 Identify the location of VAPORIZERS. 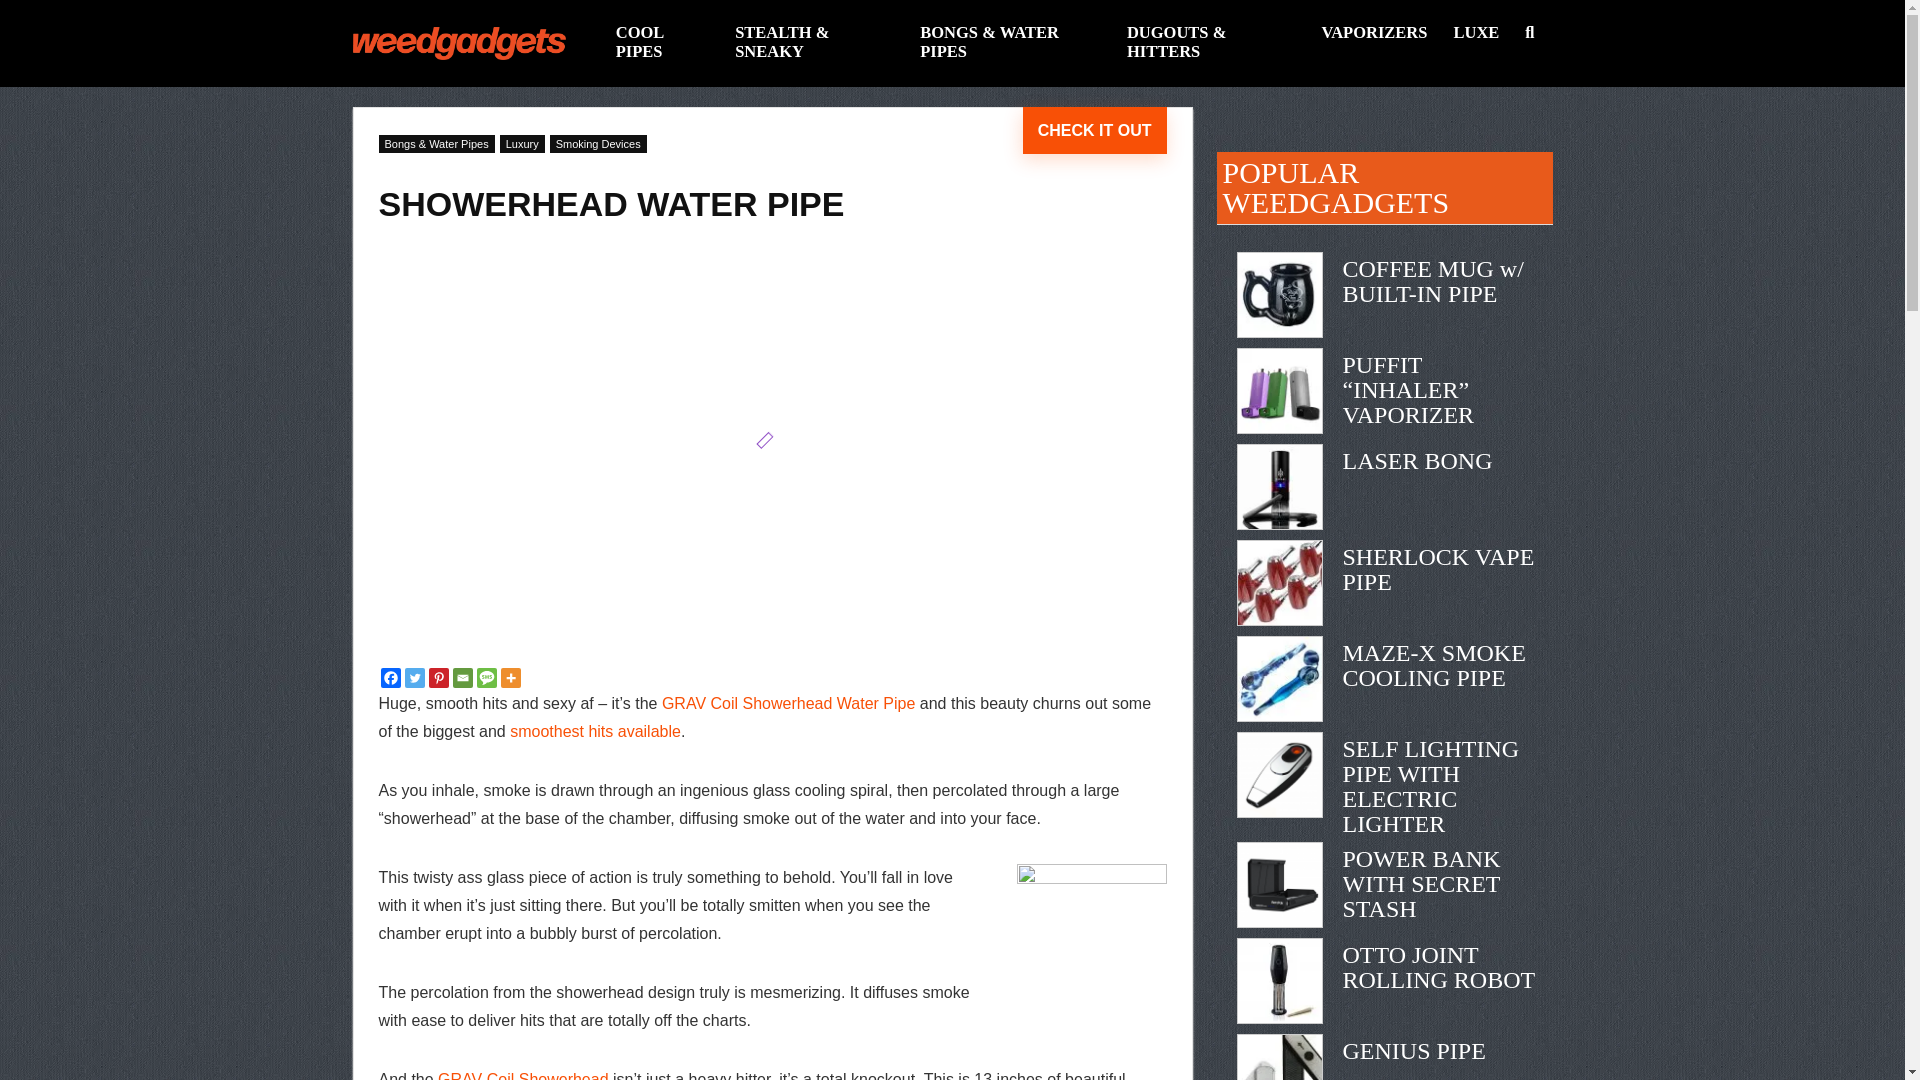
(1374, 34).